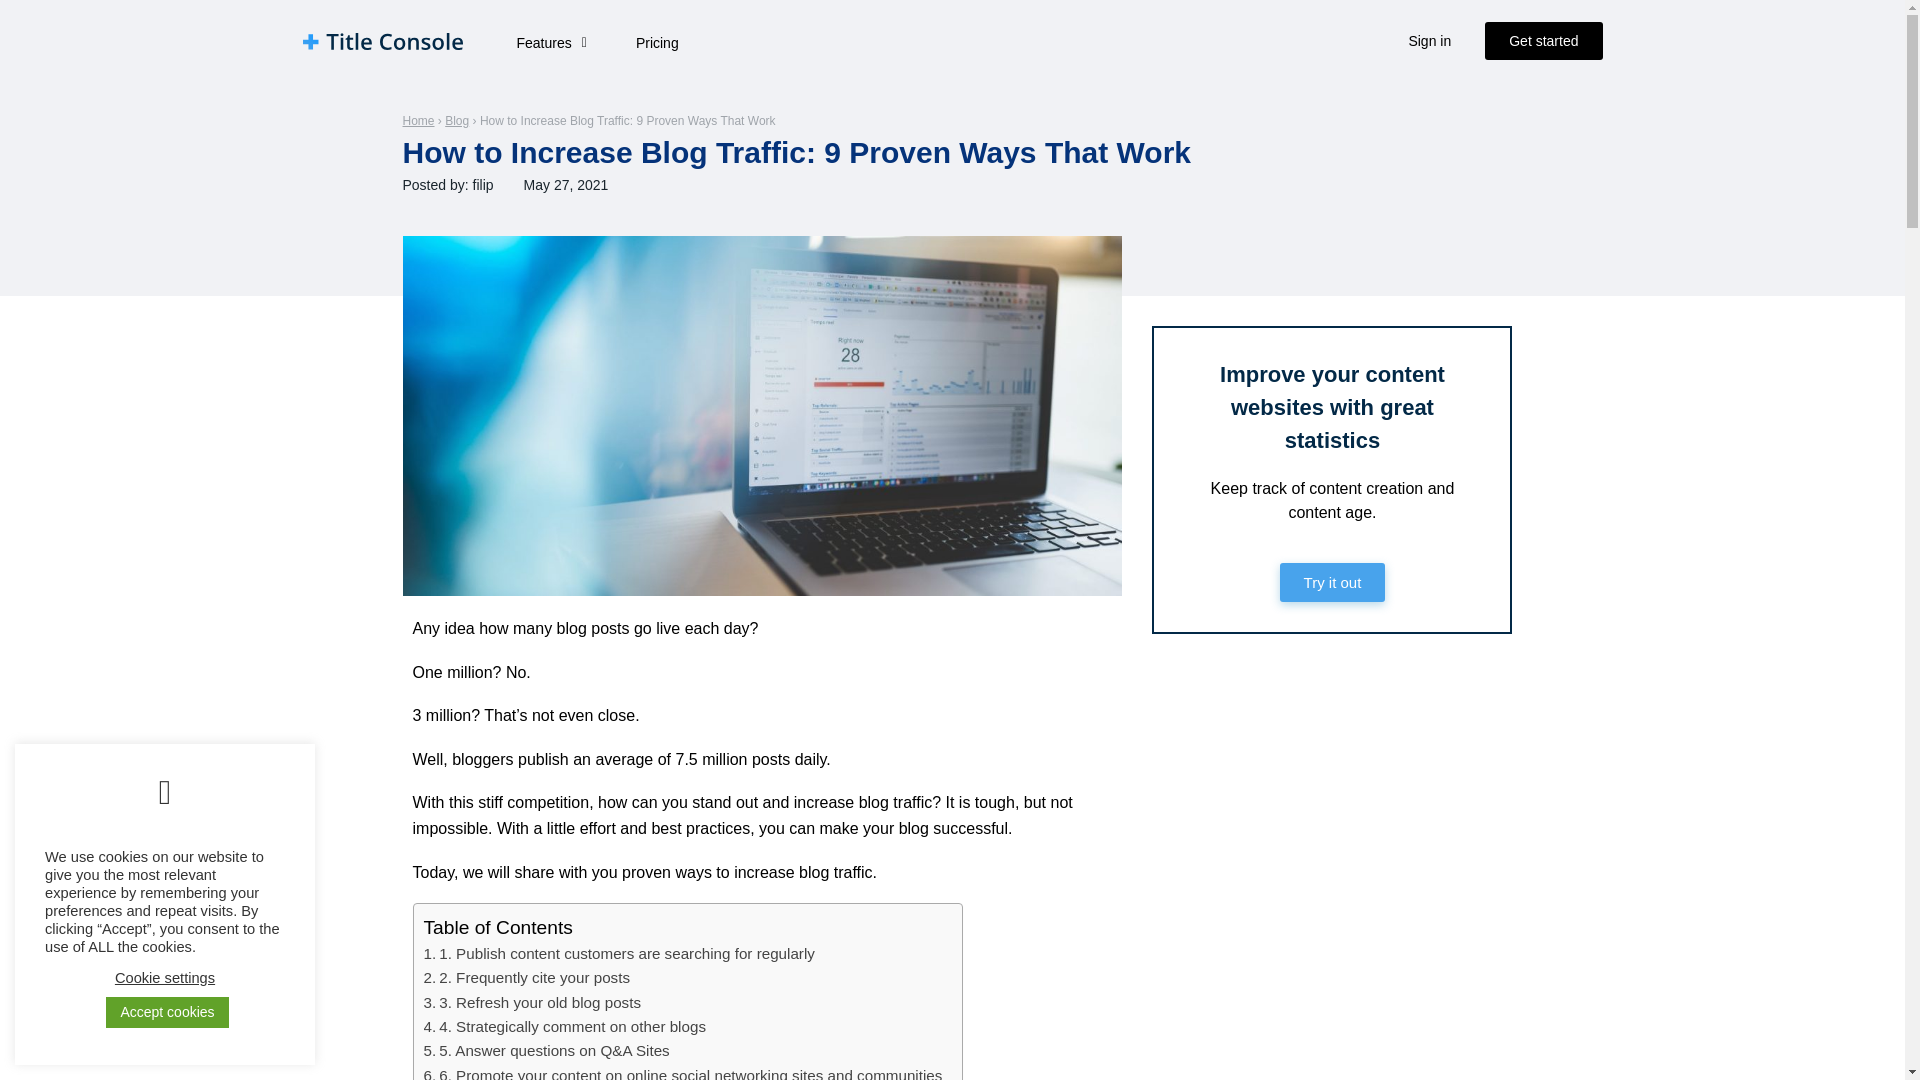  What do you see at coordinates (528, 978) in the screenshot?
I see `2. Frequently cite your posts` at bounding box center [528, 978].